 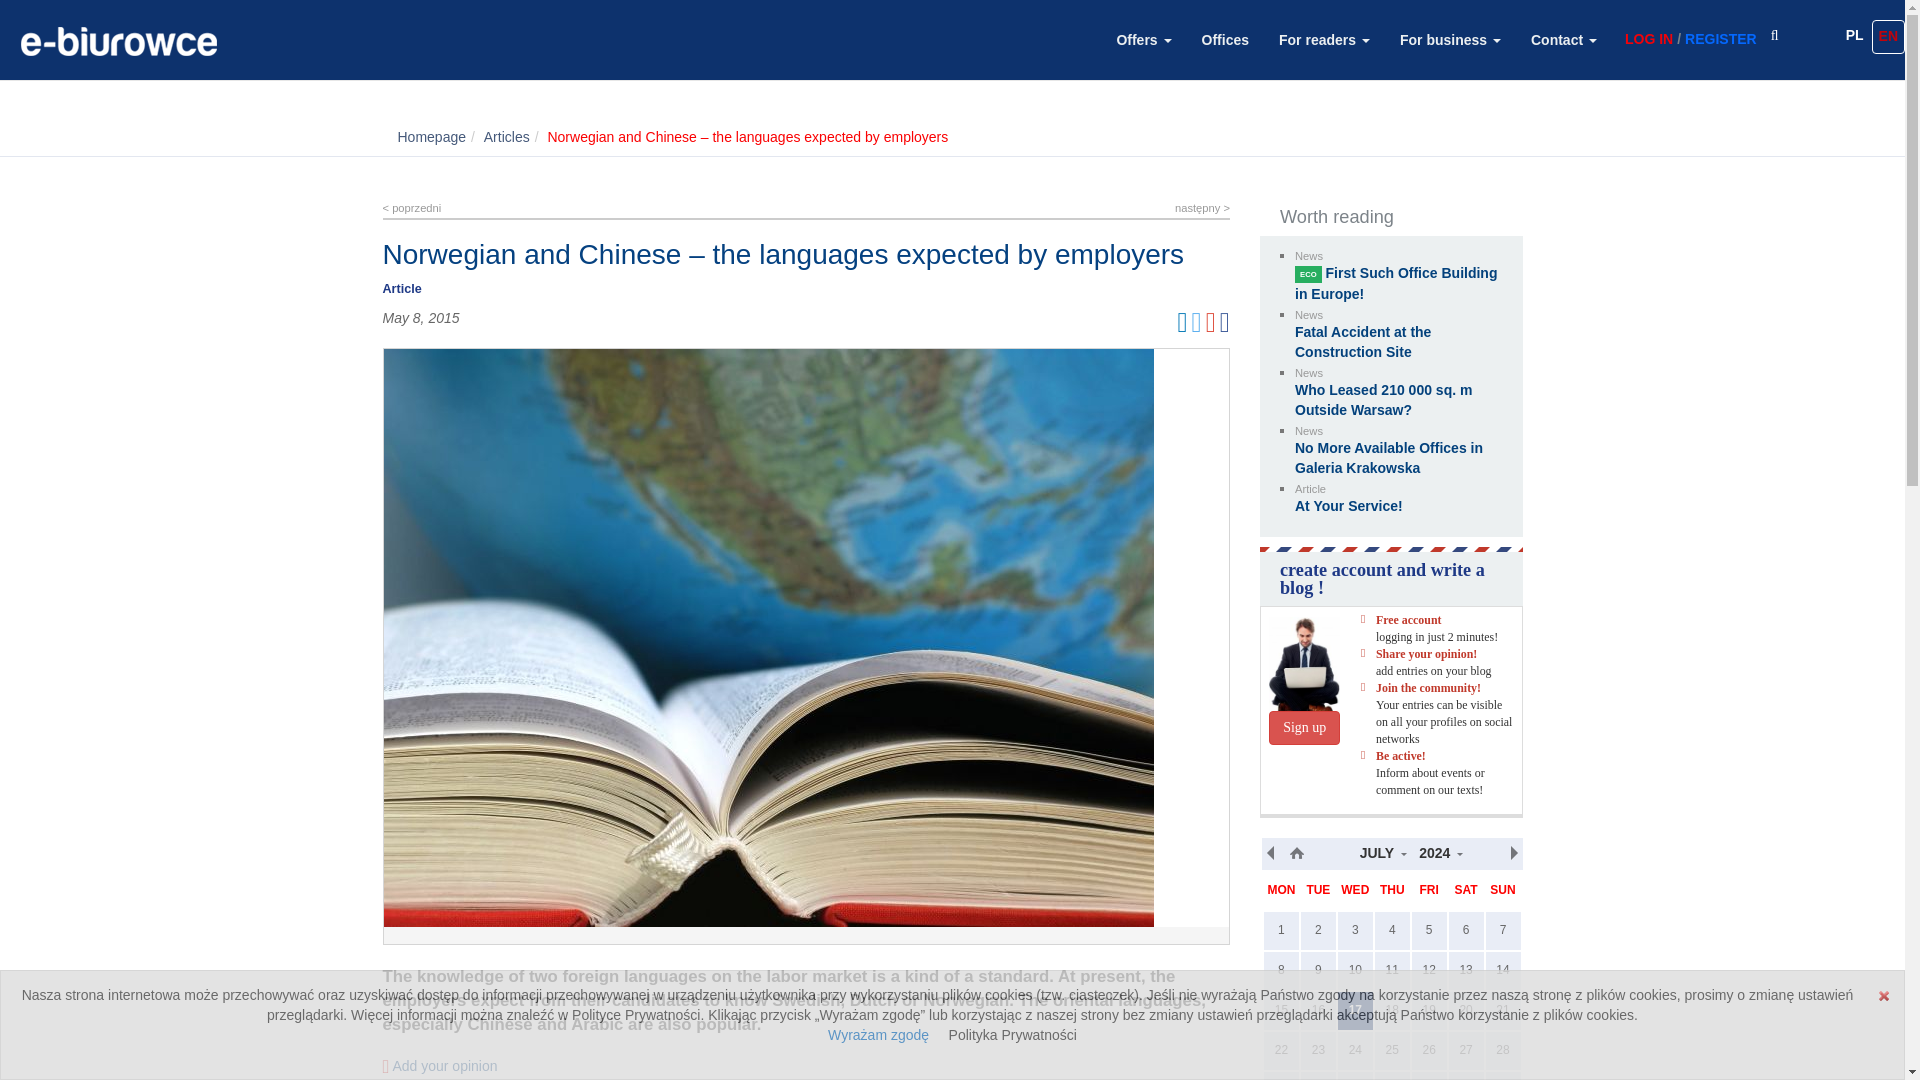 What do you see at coordinates (1324, 47) in the screenshot?
I see `For readers` at bounding box center [1324, 47].